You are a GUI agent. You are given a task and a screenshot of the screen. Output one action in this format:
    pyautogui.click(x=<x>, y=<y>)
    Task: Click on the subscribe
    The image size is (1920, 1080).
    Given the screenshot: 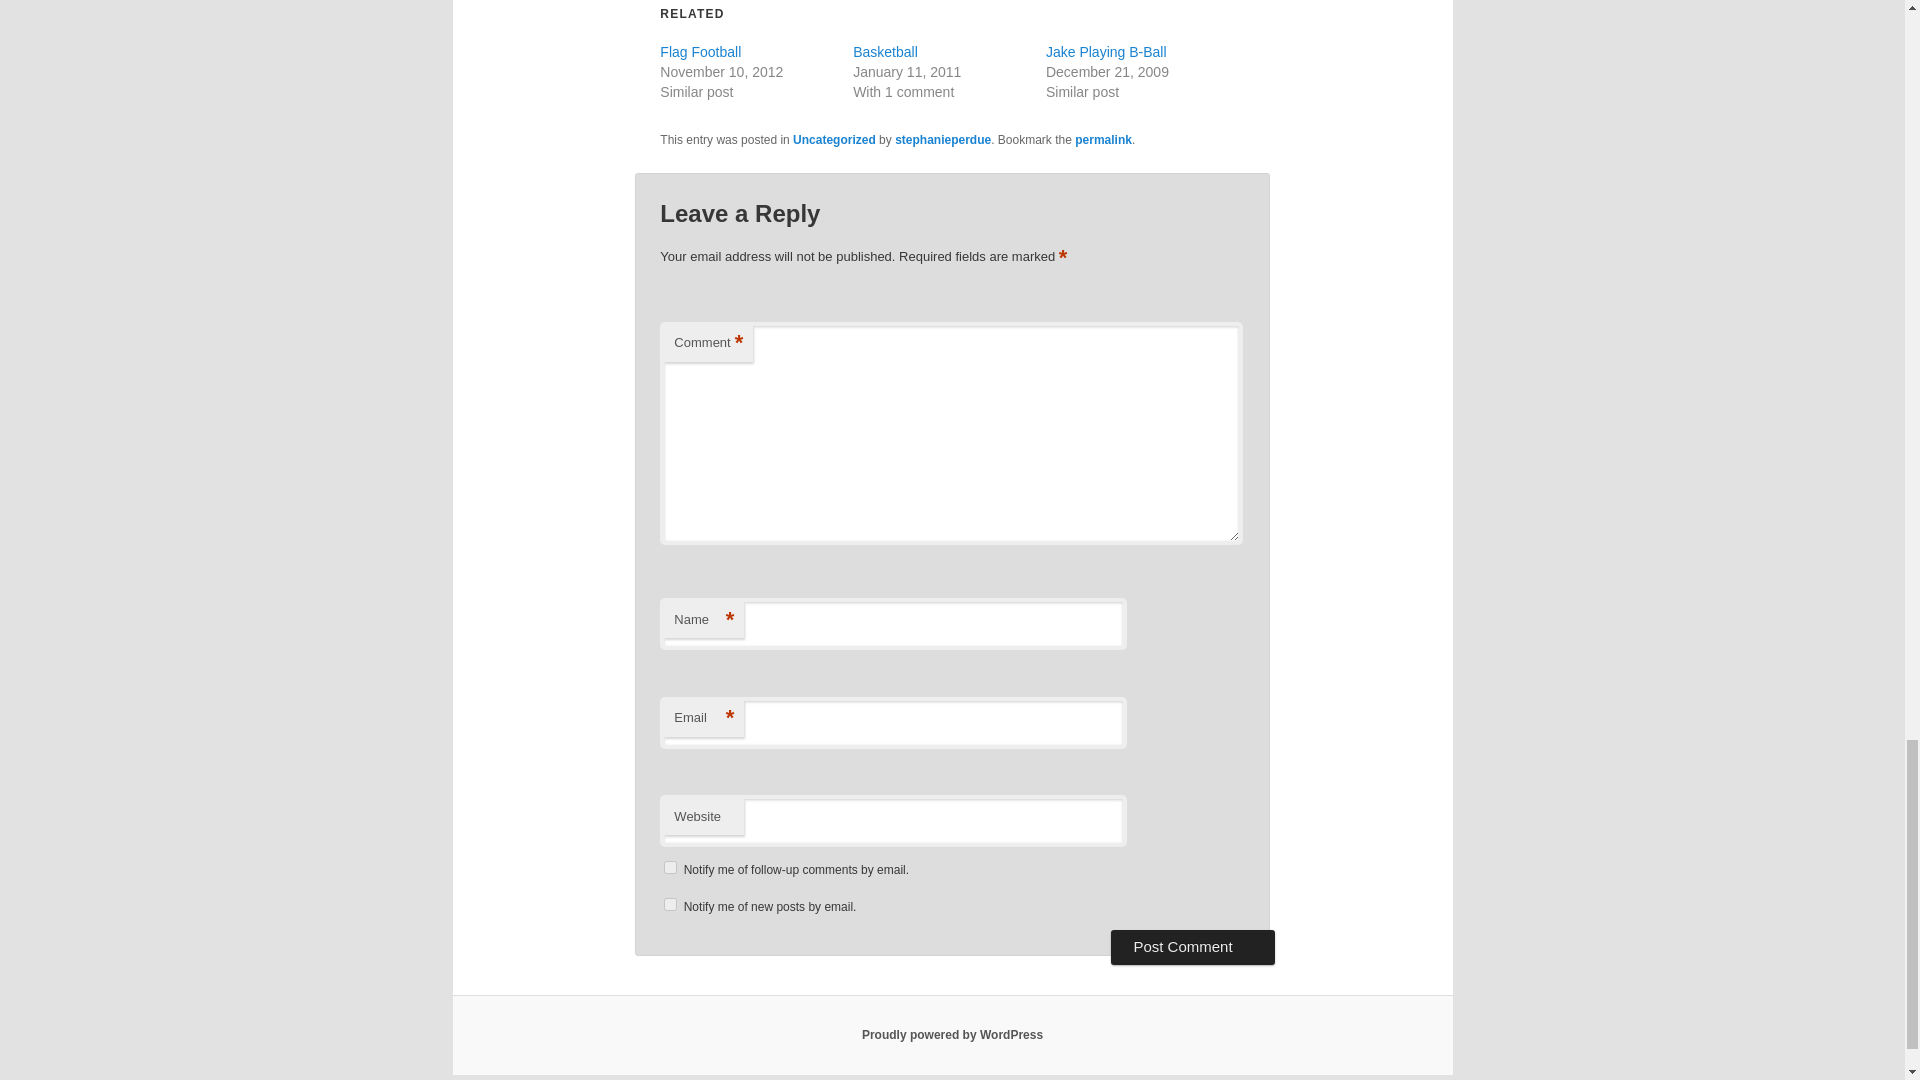 What is the action you would take?
    pyautogui.click(x=670, y=904)
    